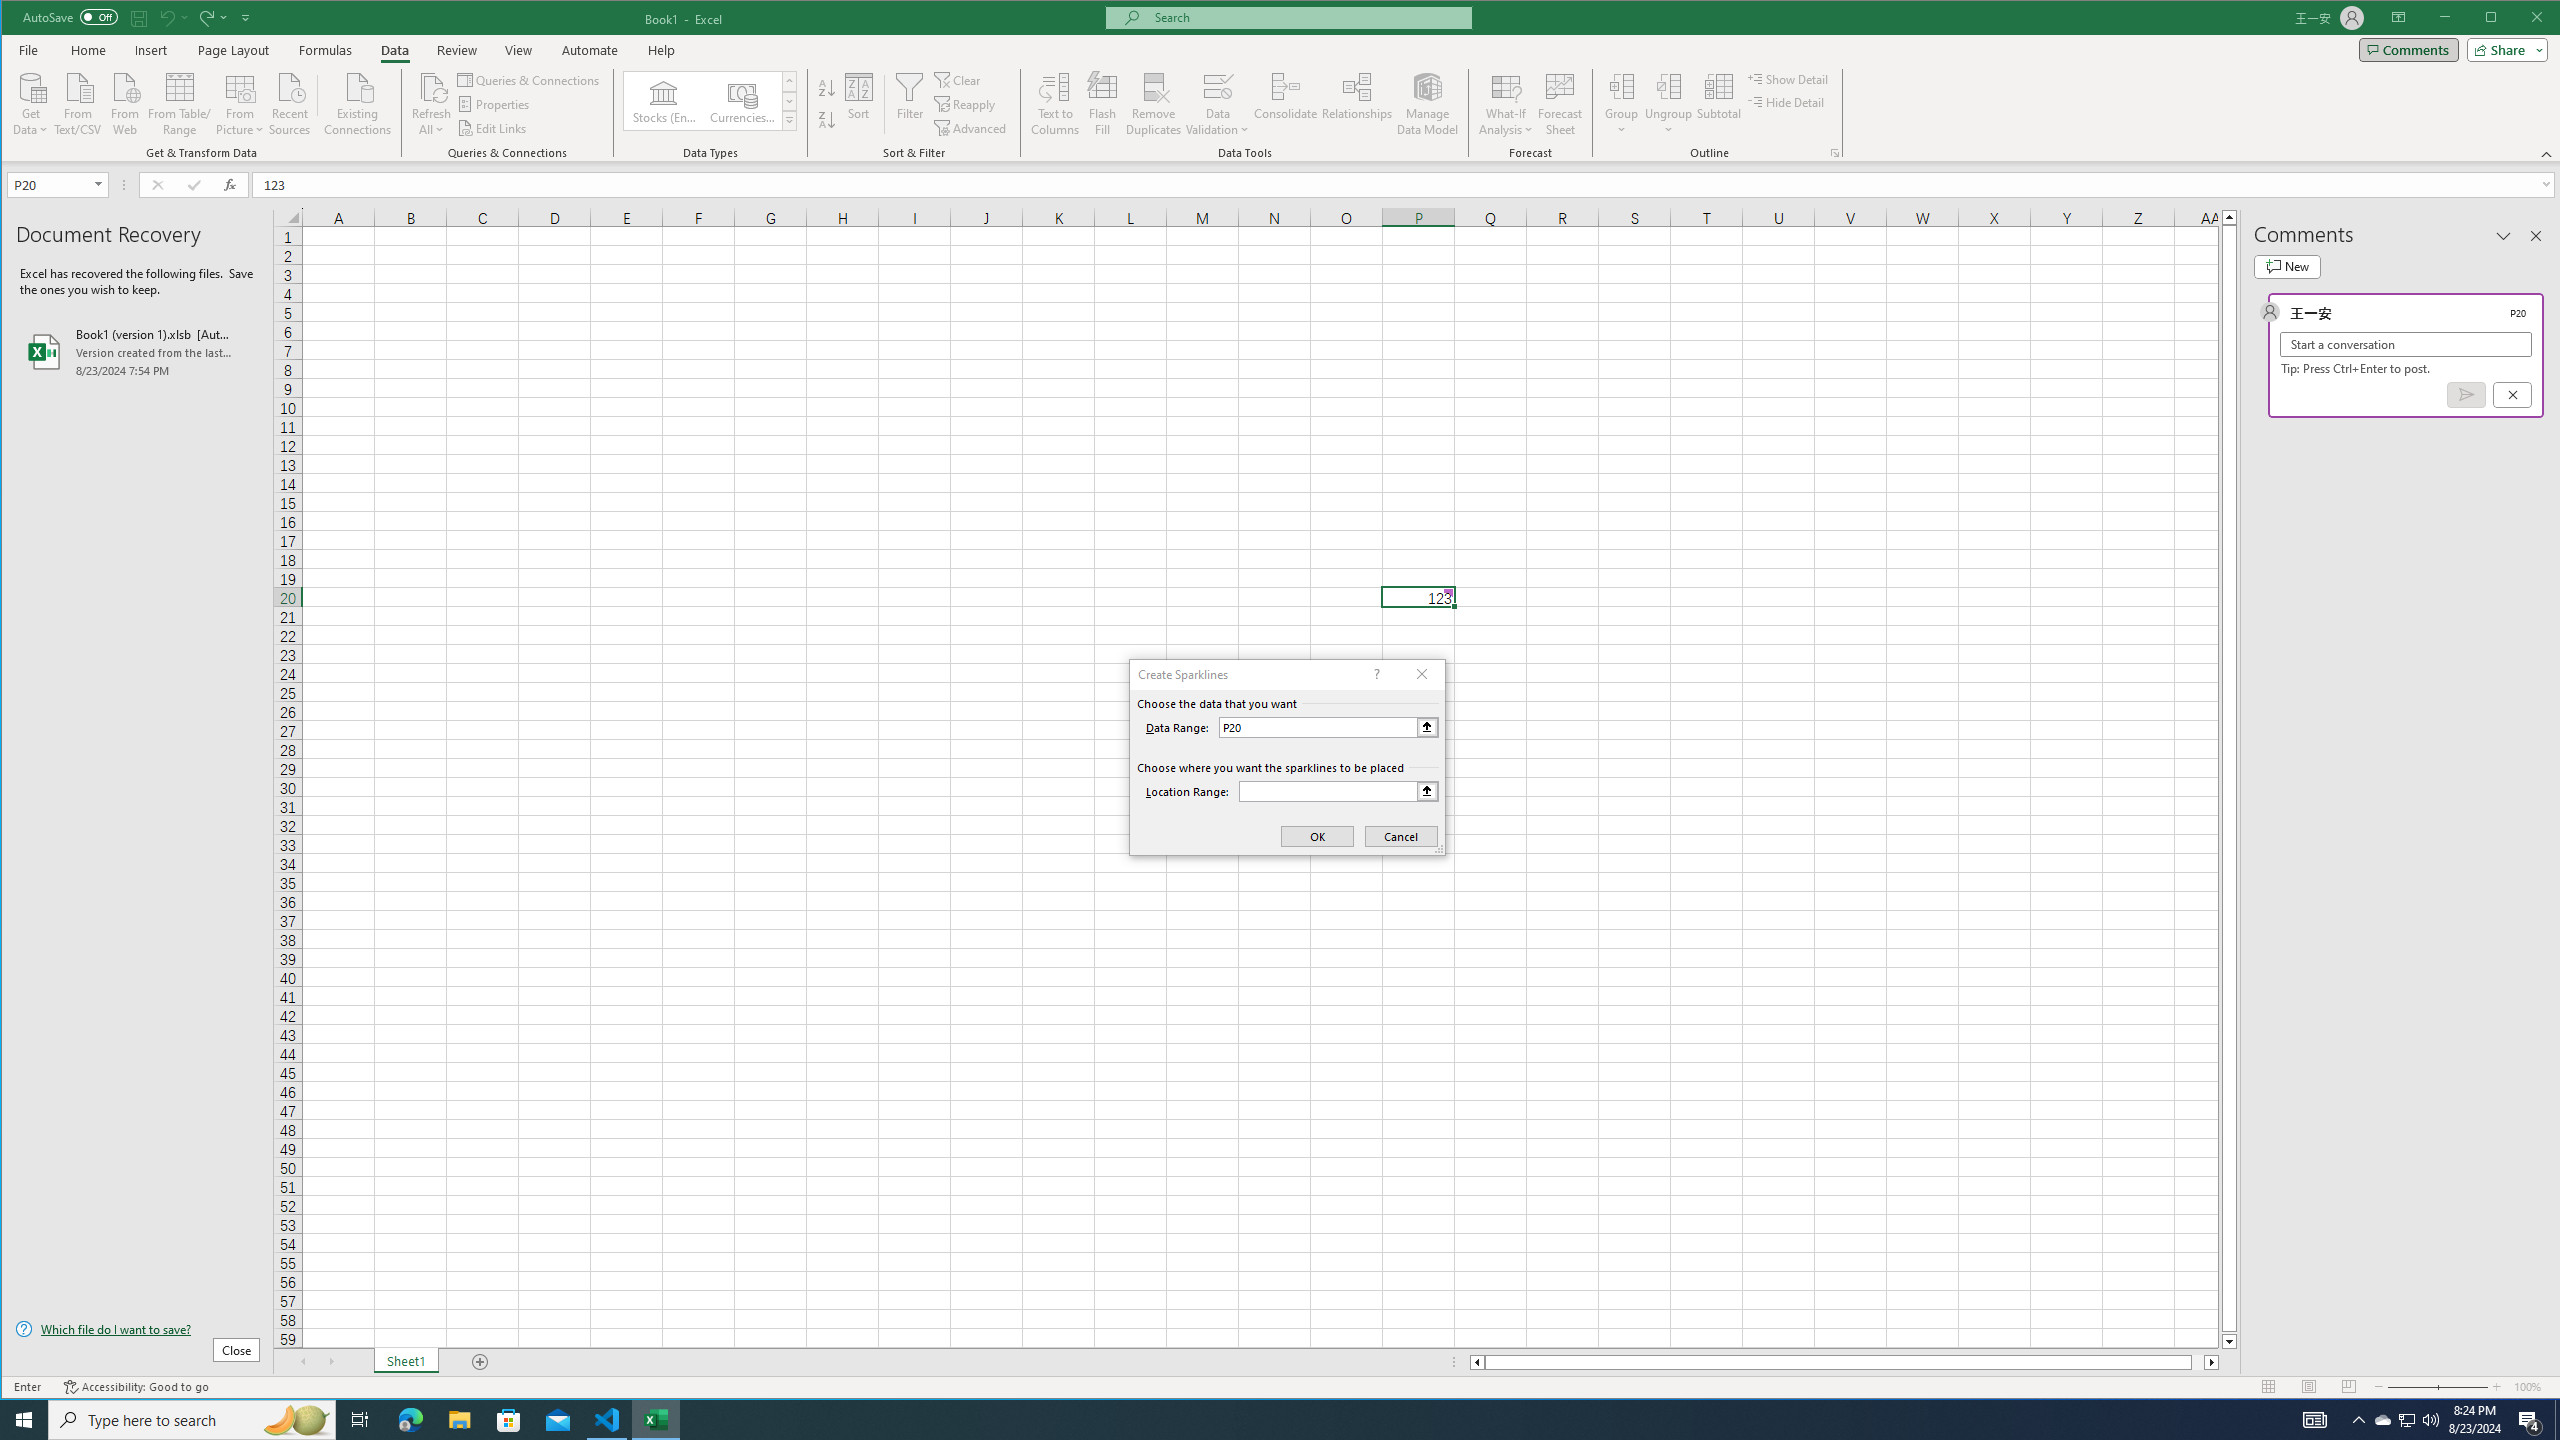 The width and height of the screenshot is (2560, 1440). I want to click on Edit Links, so click(492, 128).